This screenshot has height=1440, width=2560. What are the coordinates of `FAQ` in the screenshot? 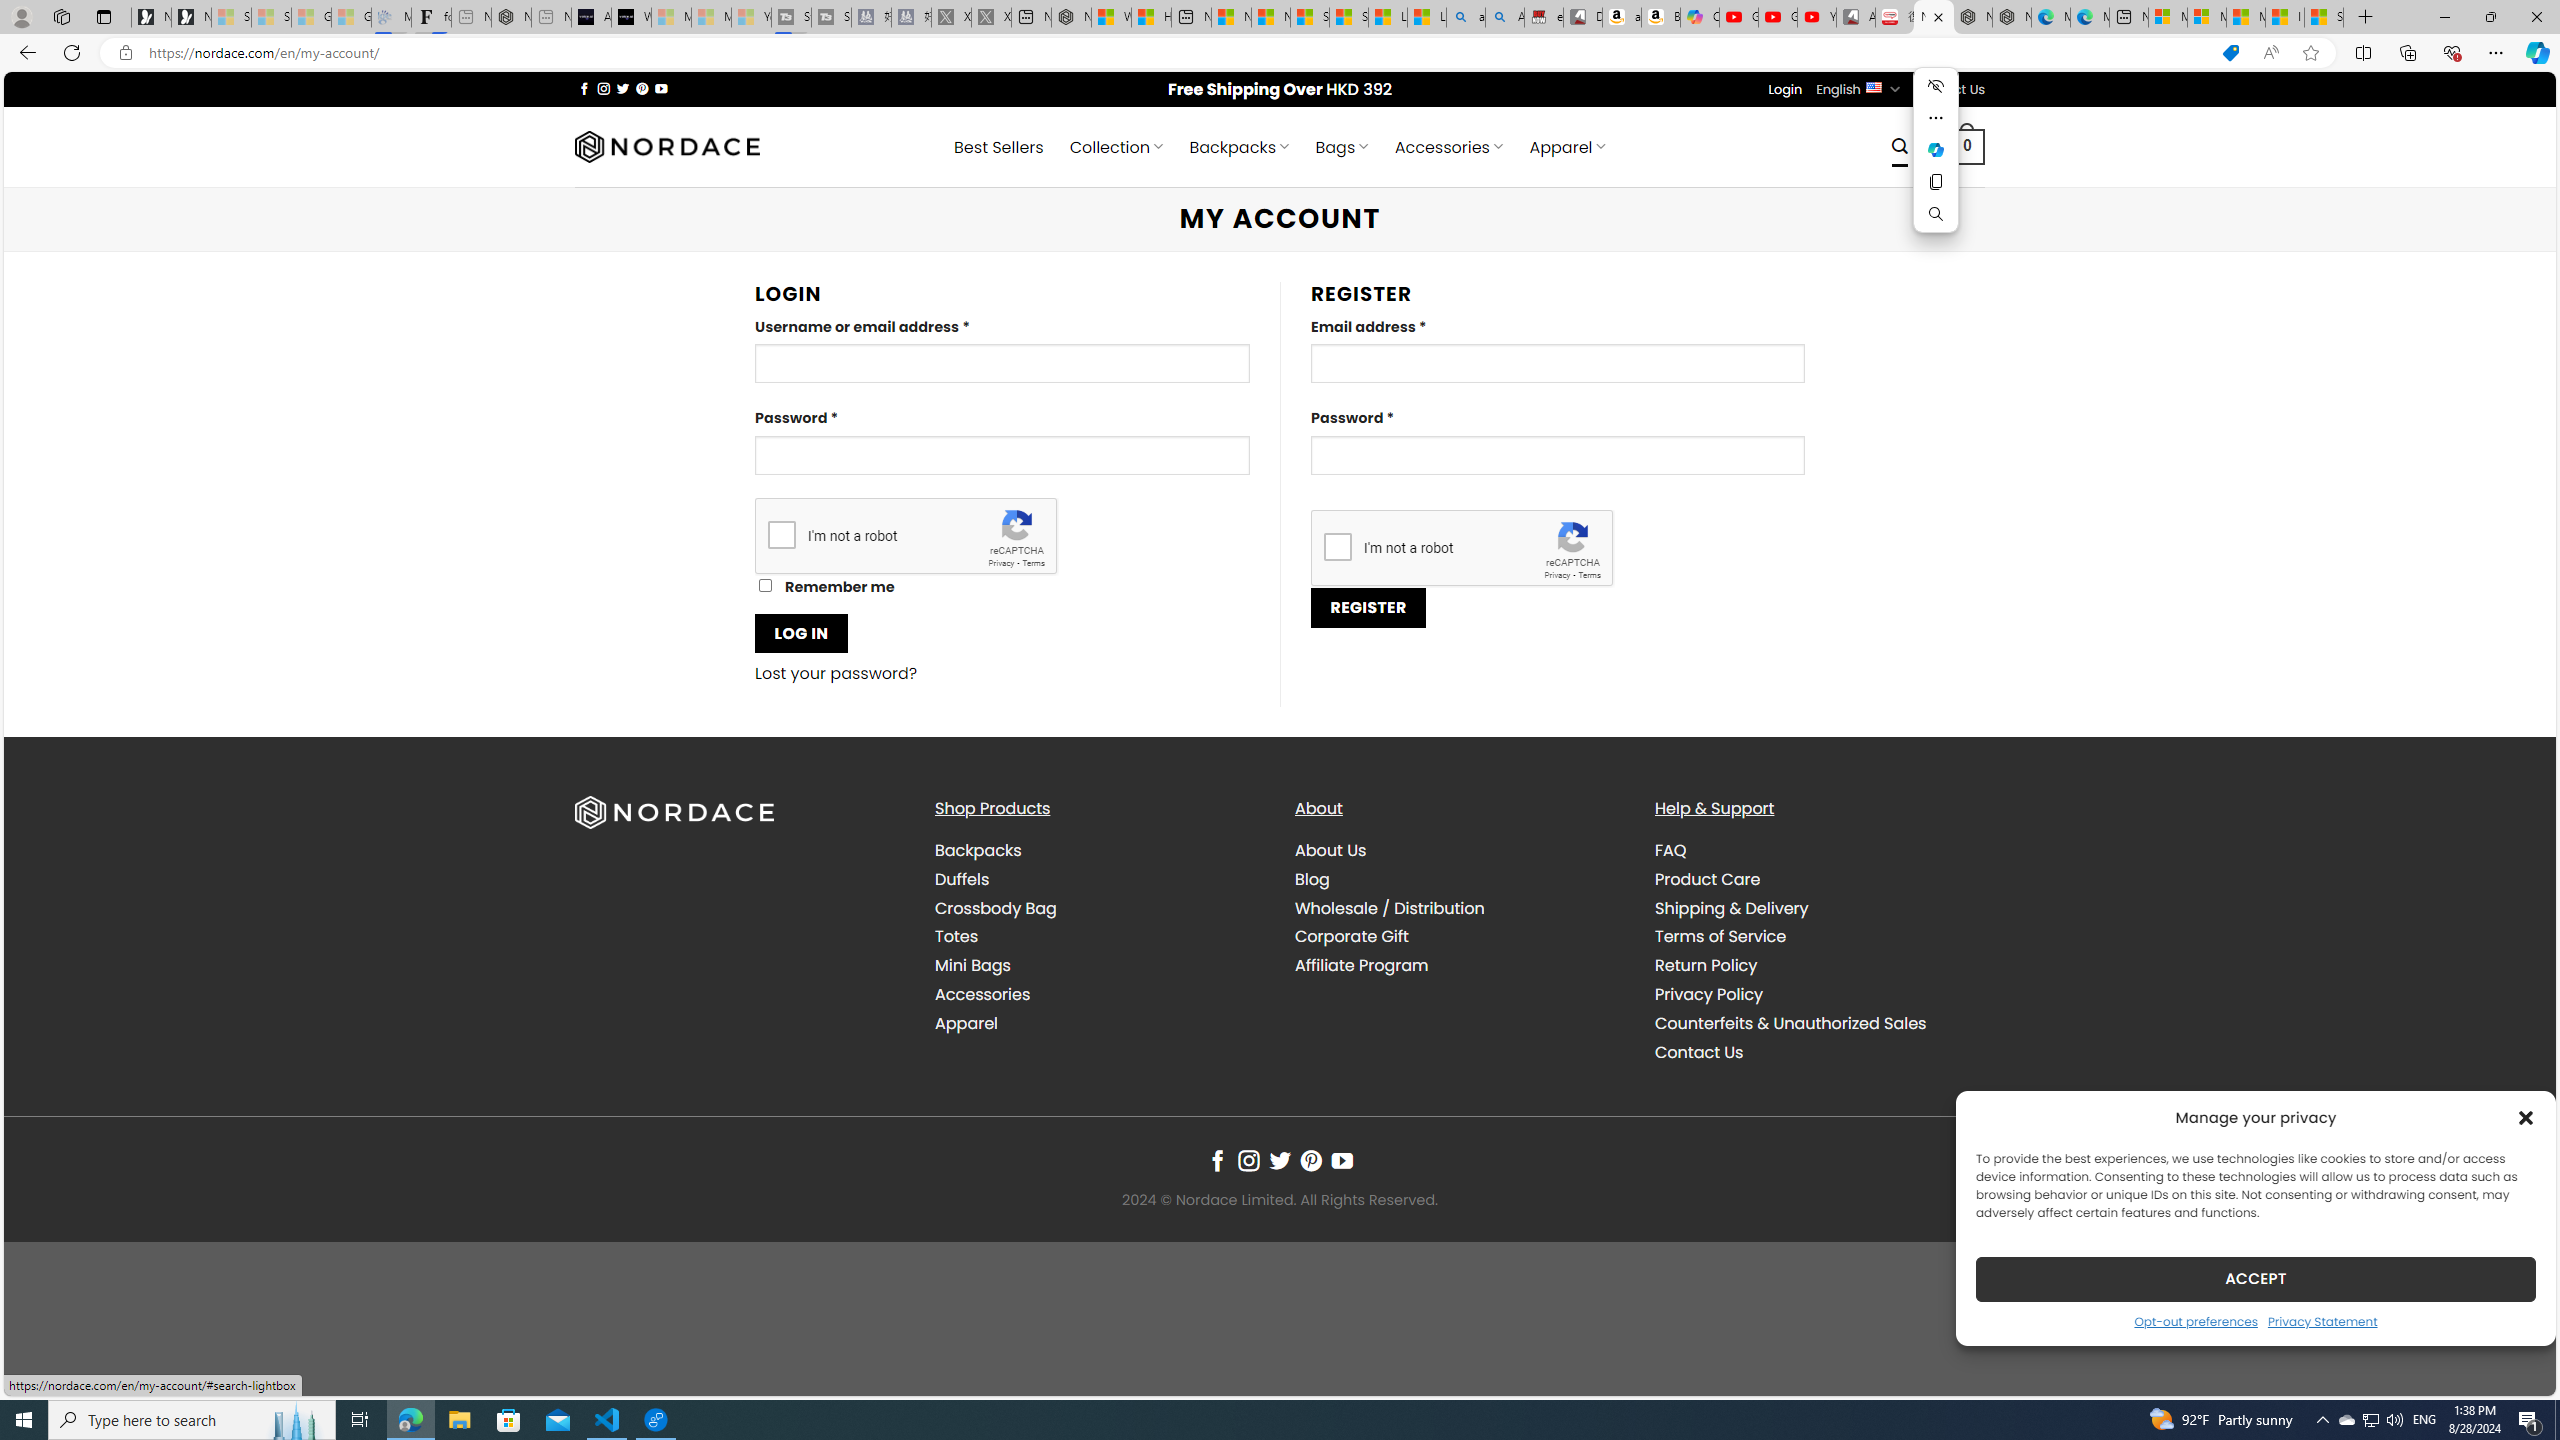 It's located at (1818, 851).